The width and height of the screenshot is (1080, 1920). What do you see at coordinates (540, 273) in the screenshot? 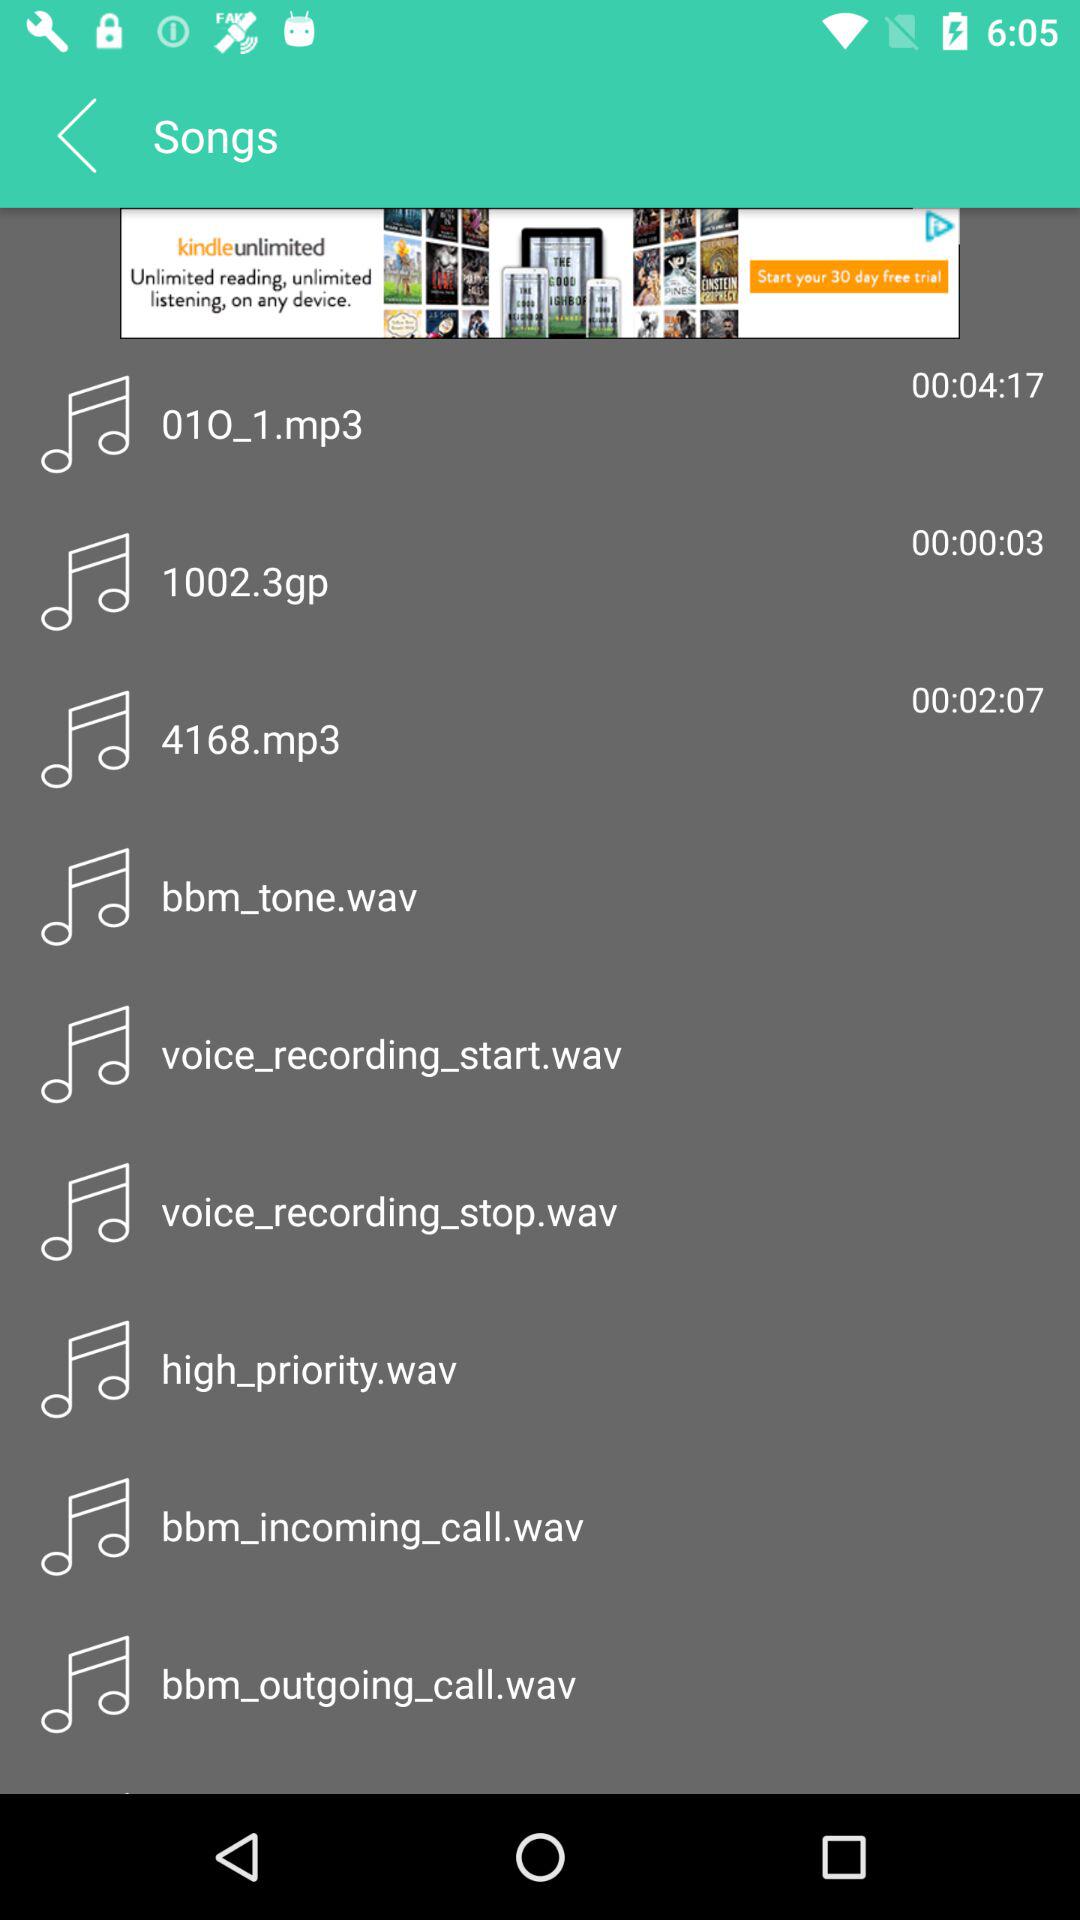
I see `advertisement link` at bounding box center [540, 273].